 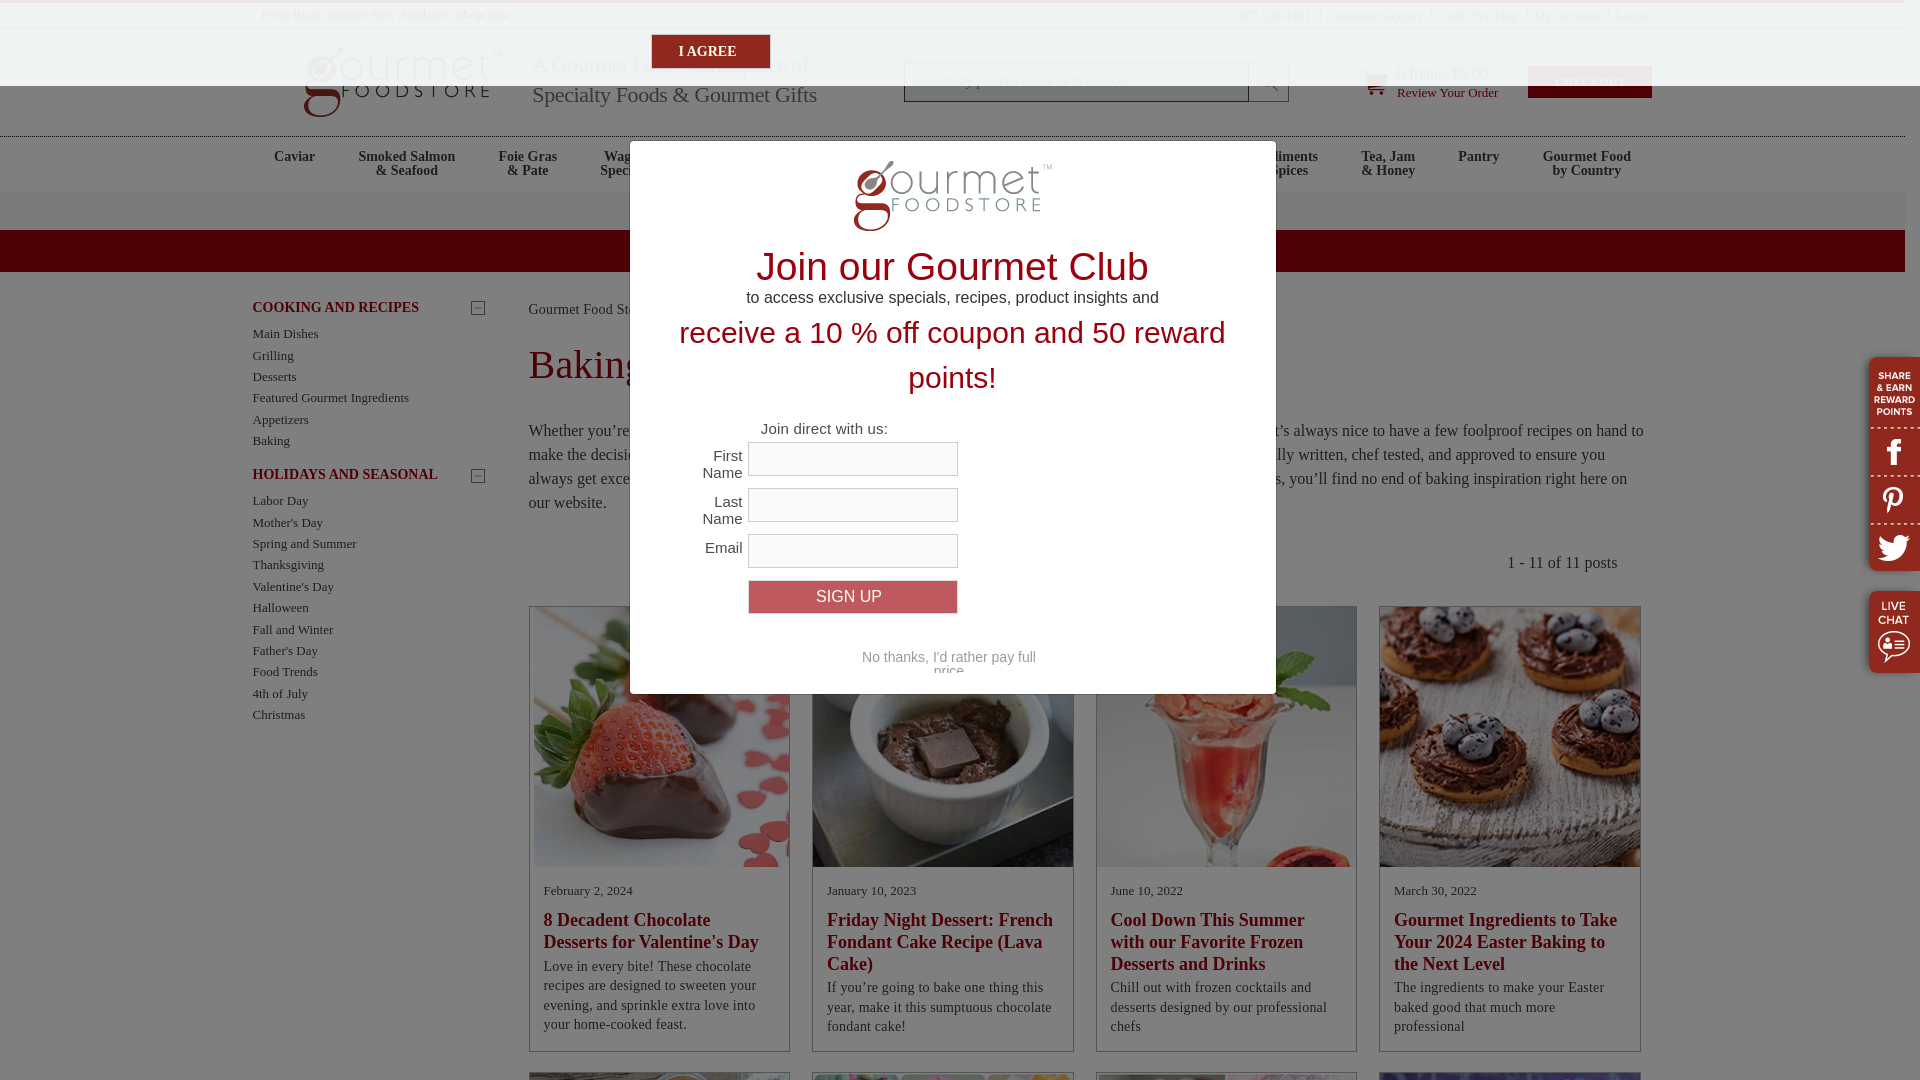 I want to click on Login, so click(x=1630, y=14).